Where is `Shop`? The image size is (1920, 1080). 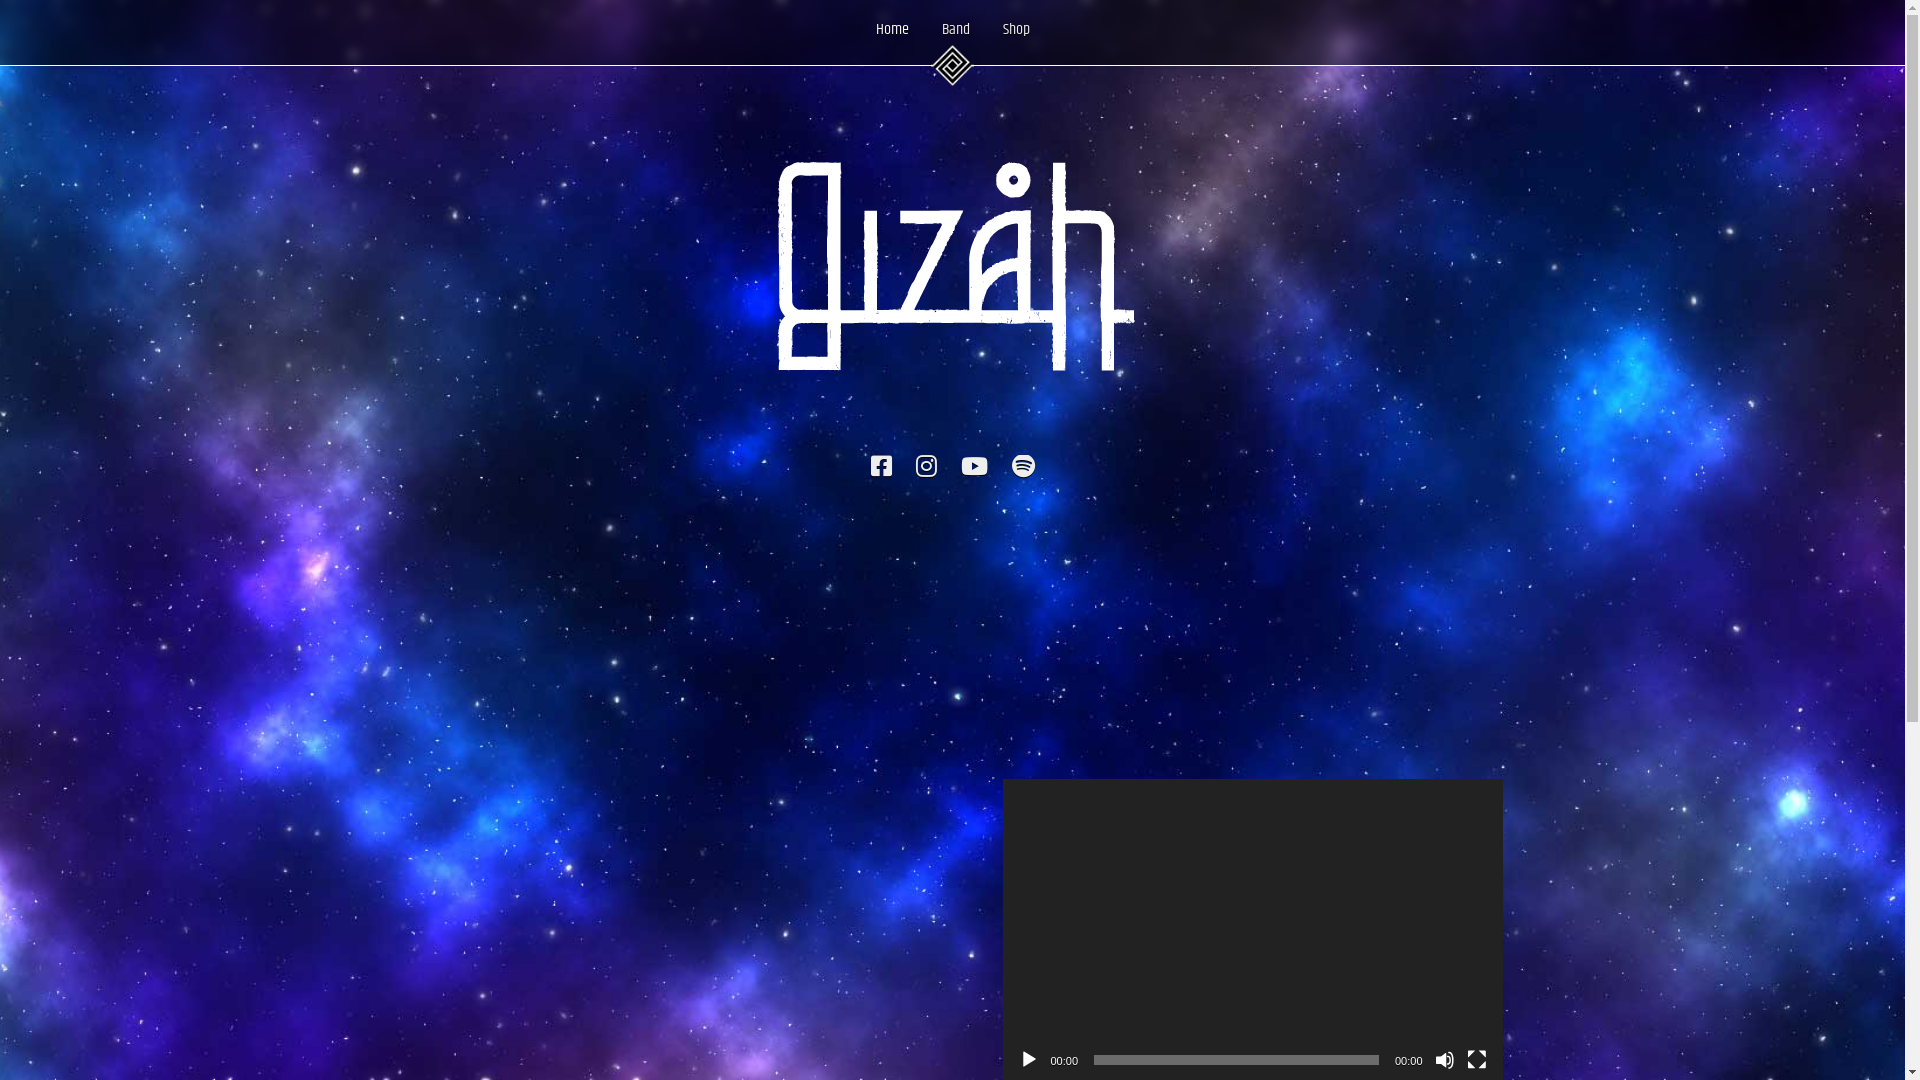
Shop is located at coordinates (1016, 30).